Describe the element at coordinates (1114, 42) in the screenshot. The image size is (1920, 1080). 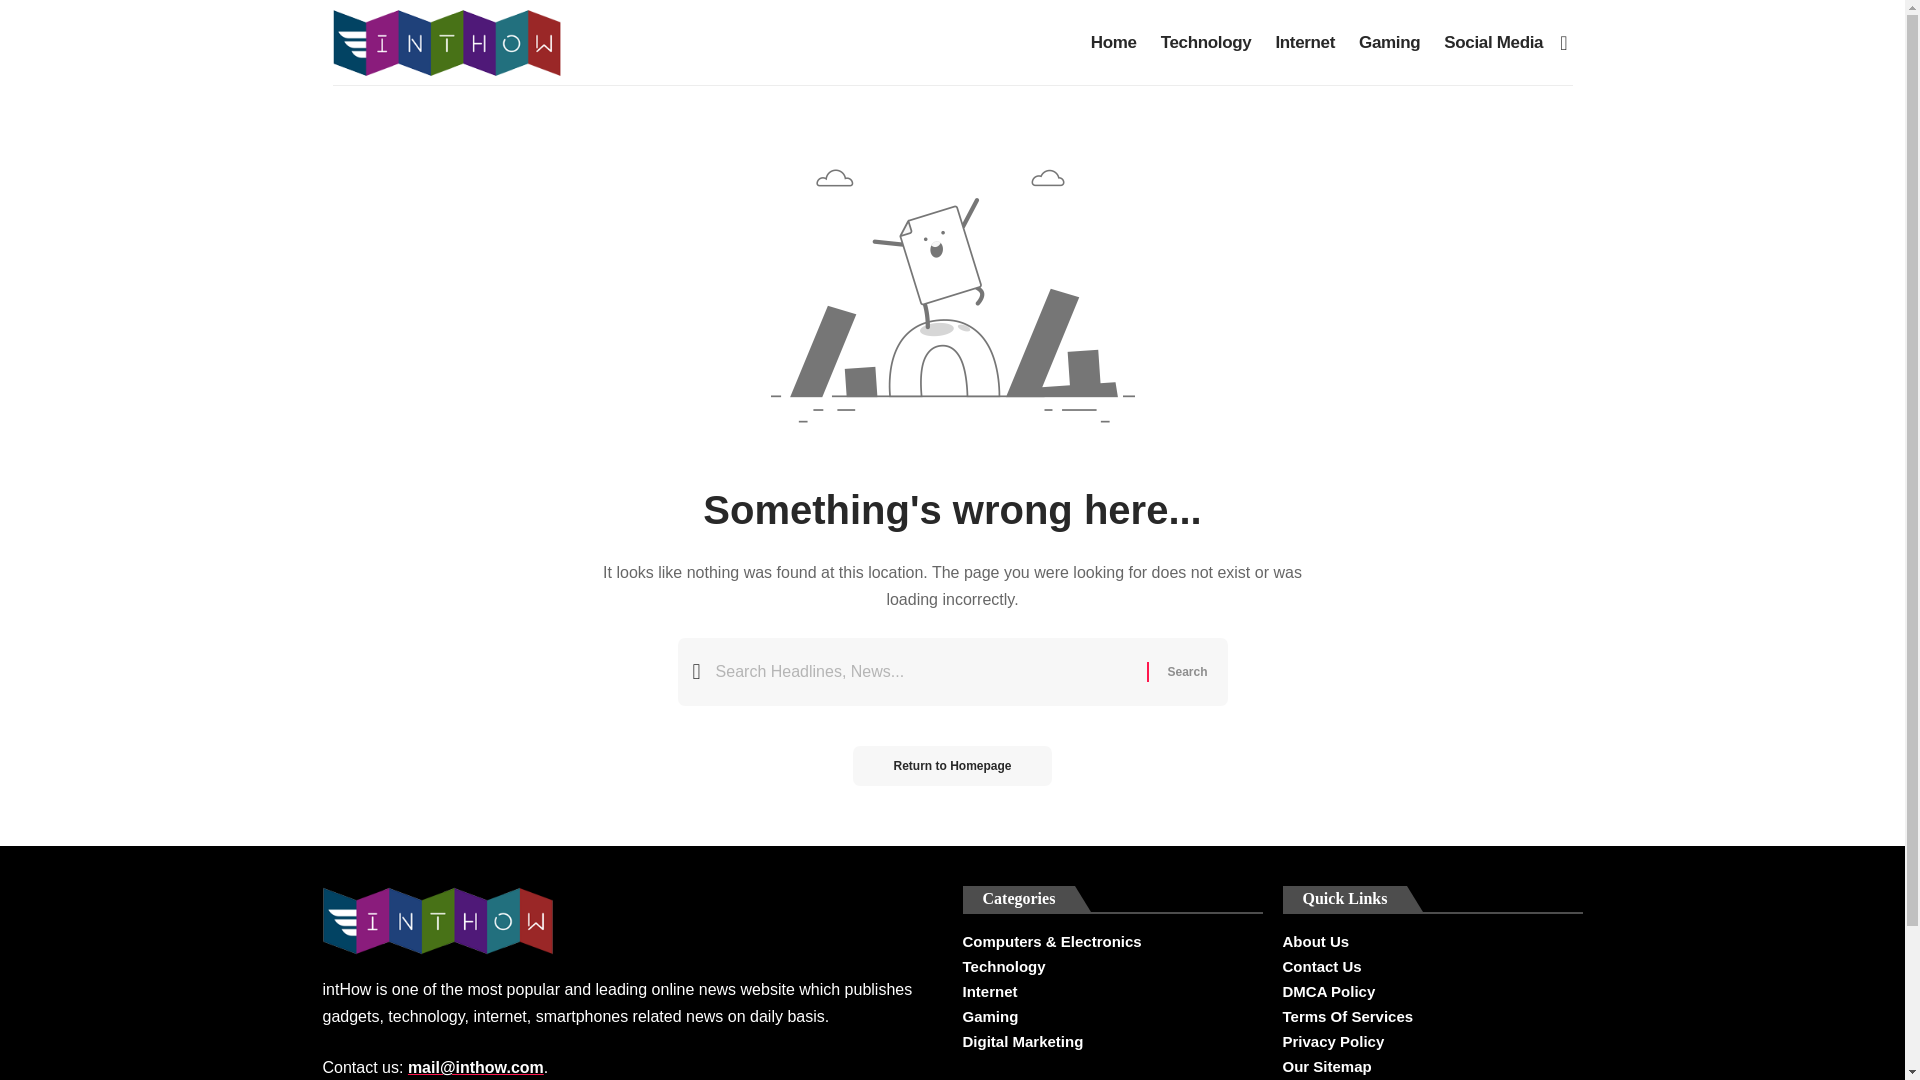
I see `Home` at that location.